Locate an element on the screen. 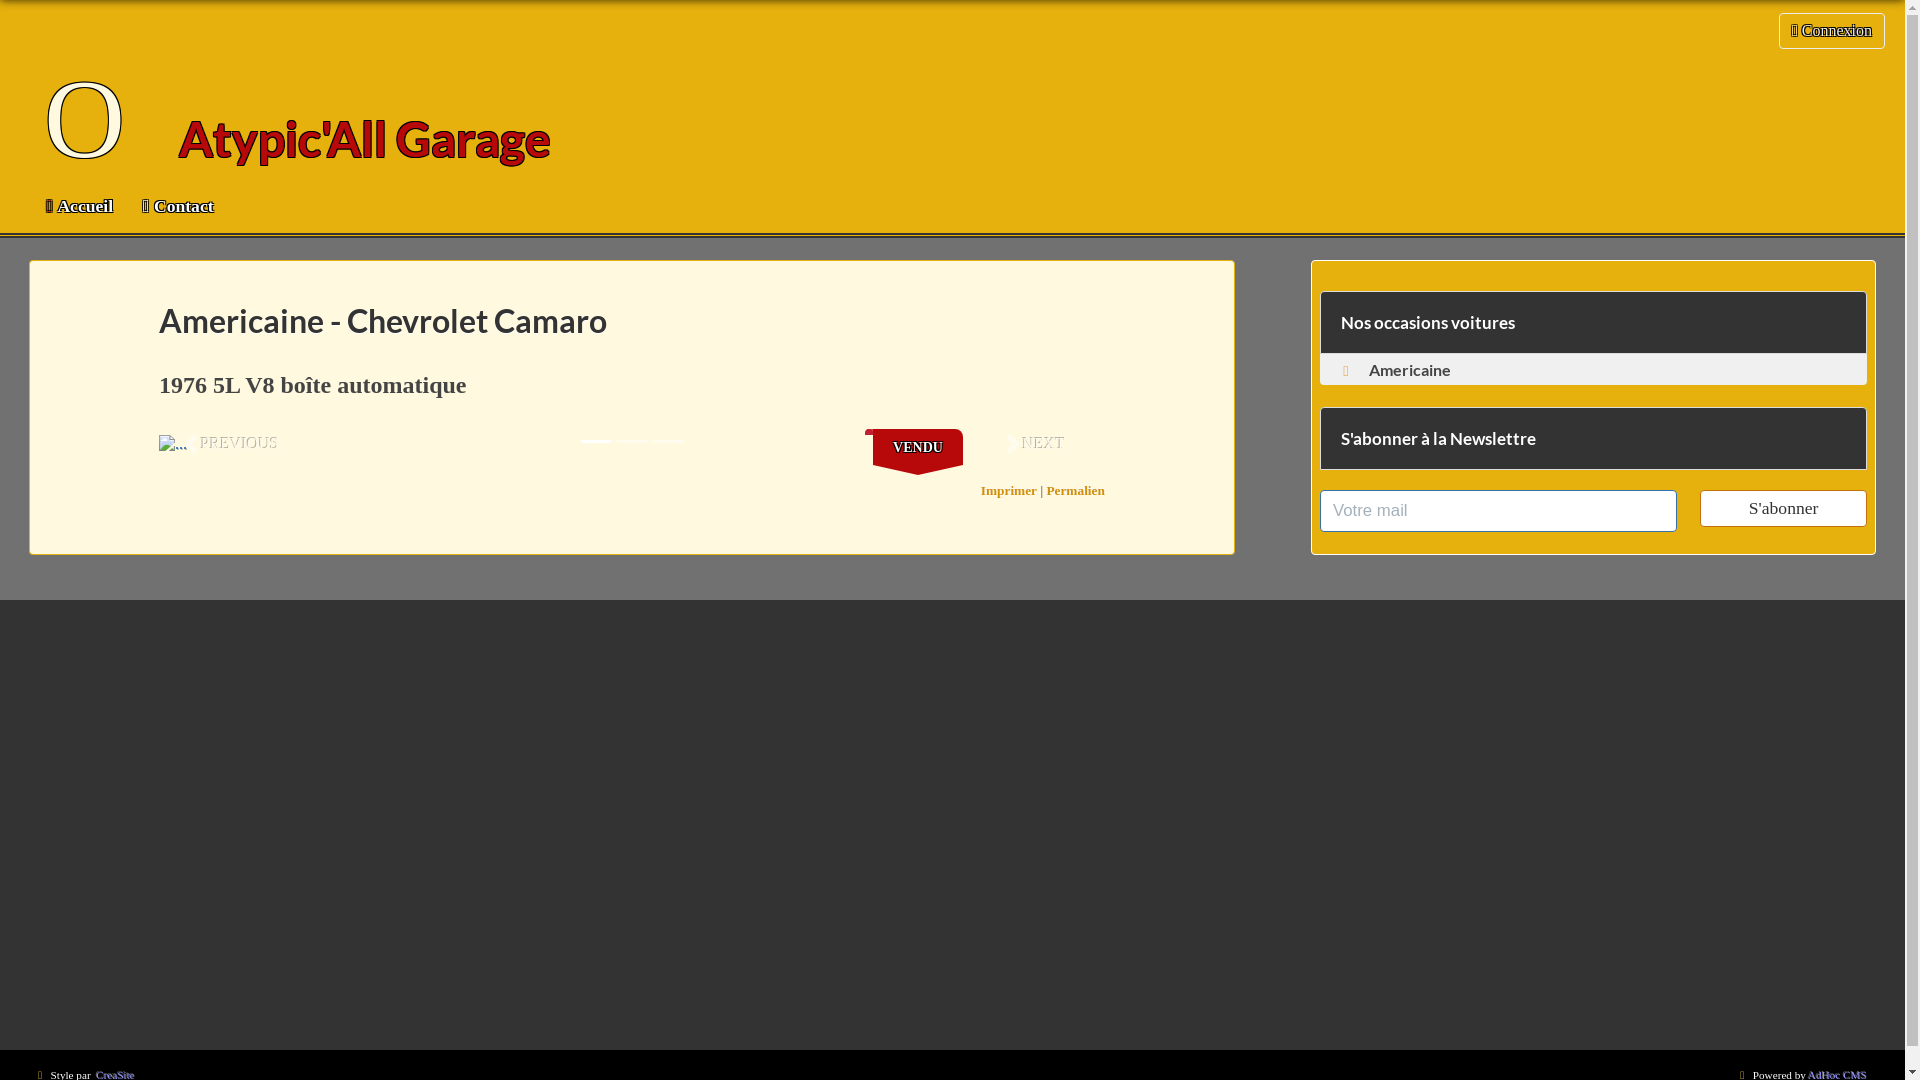  Accueil is located at coordinates (80, 206).